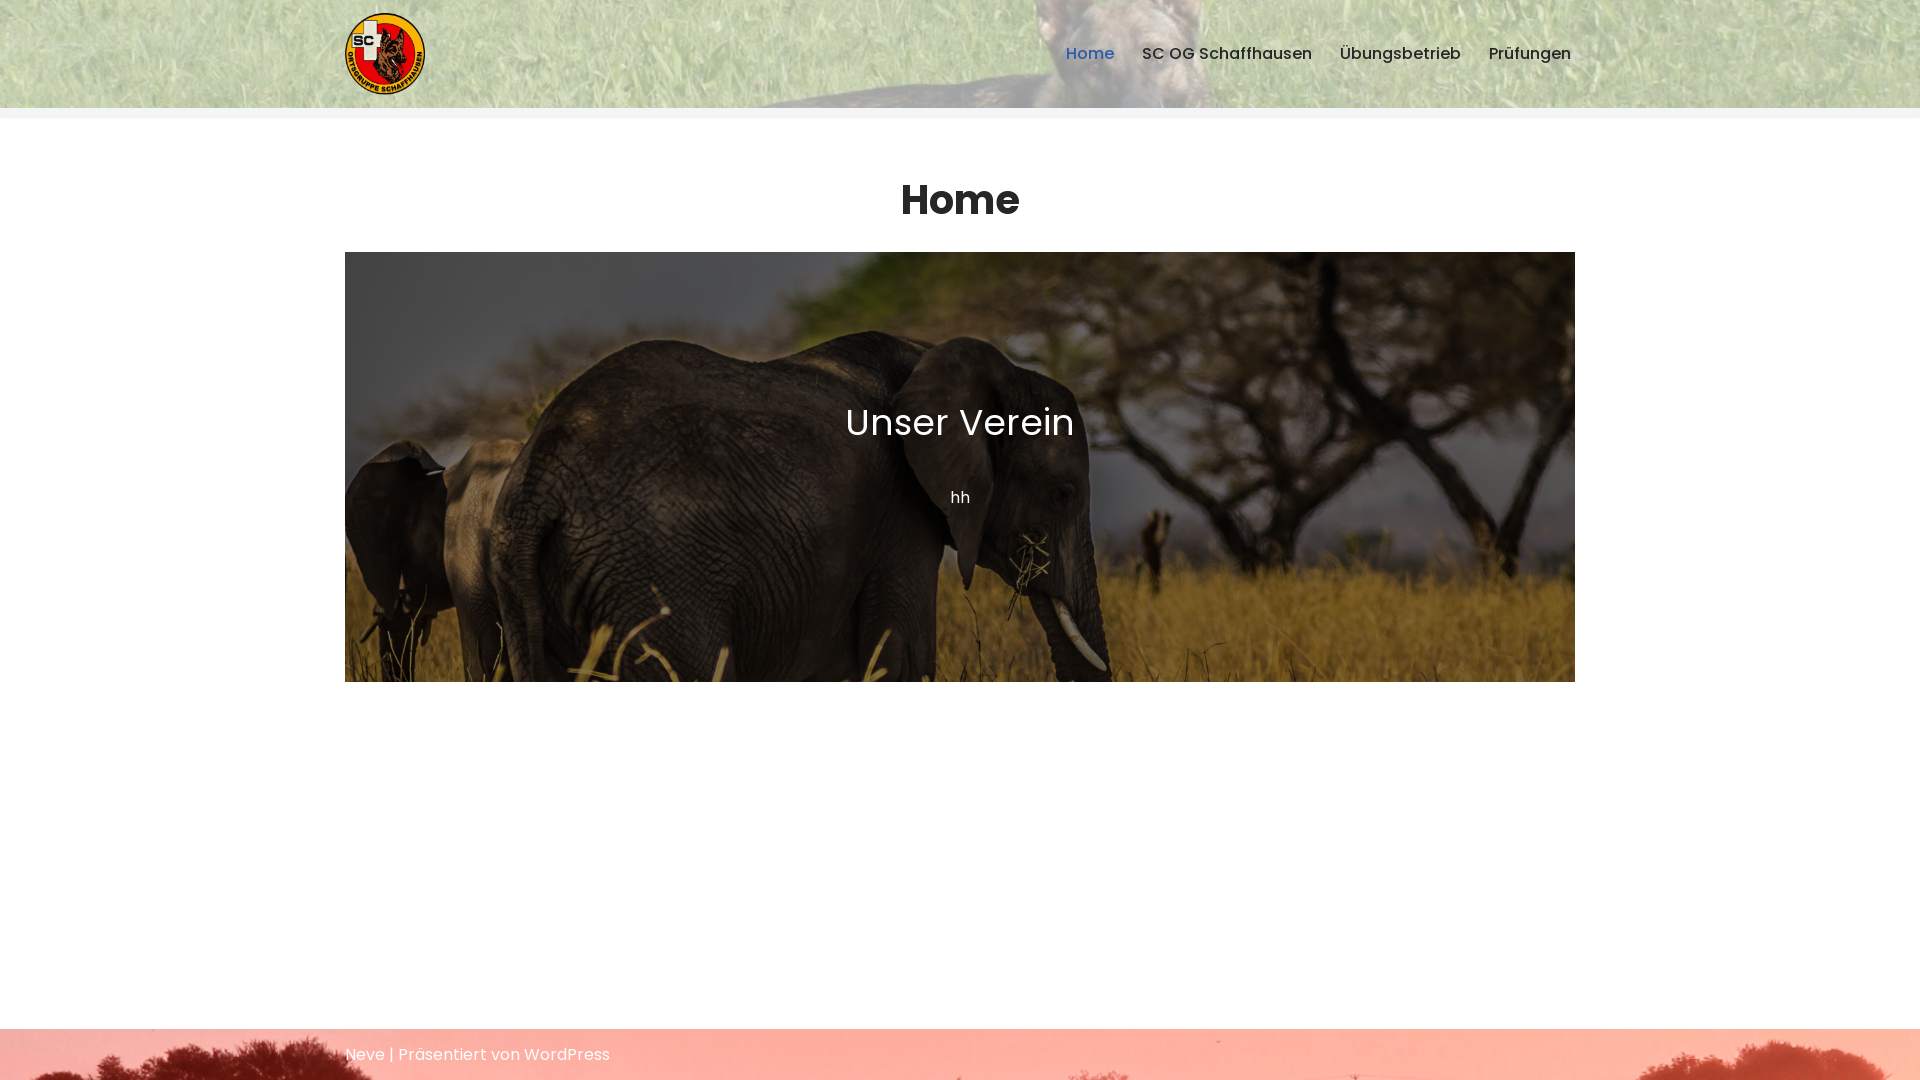  Describe the element at coordinates (567, 1054) in the screenshot. I see `WordPress` at that location.